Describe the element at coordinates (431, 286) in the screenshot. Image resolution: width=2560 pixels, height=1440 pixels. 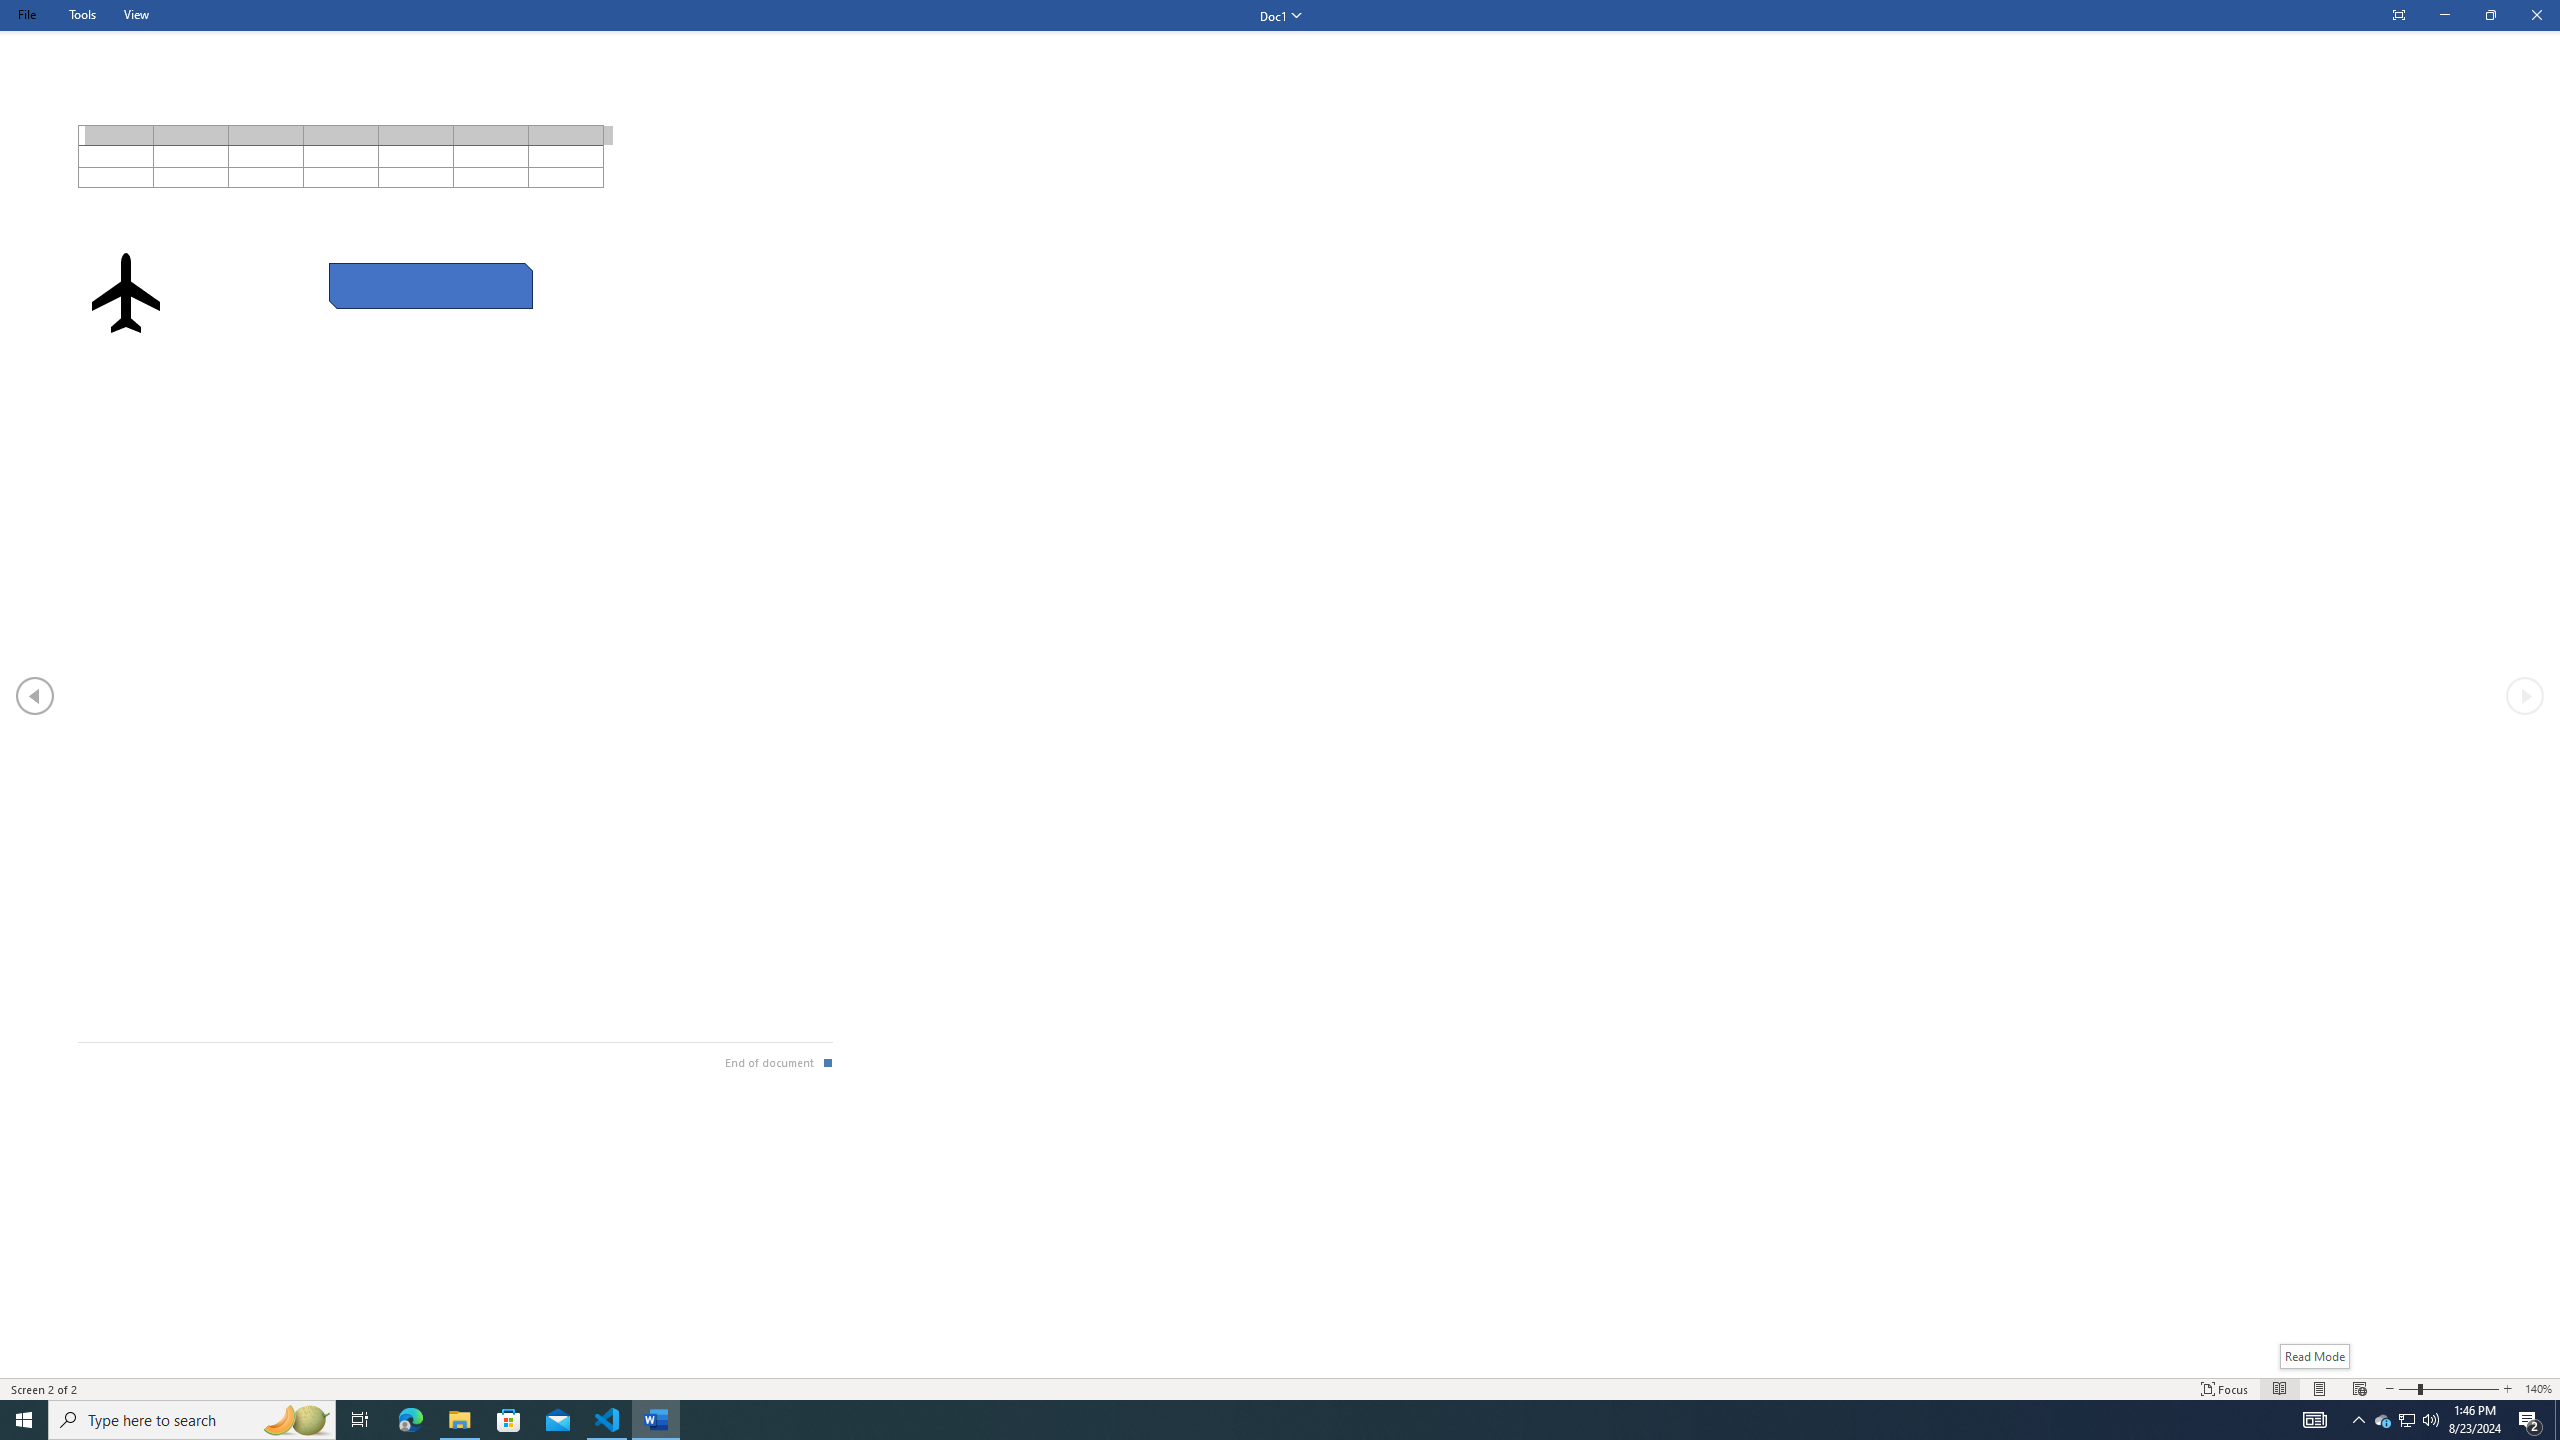
I see `Rectangle: Diagonal Corners Snipped 2` at that location.